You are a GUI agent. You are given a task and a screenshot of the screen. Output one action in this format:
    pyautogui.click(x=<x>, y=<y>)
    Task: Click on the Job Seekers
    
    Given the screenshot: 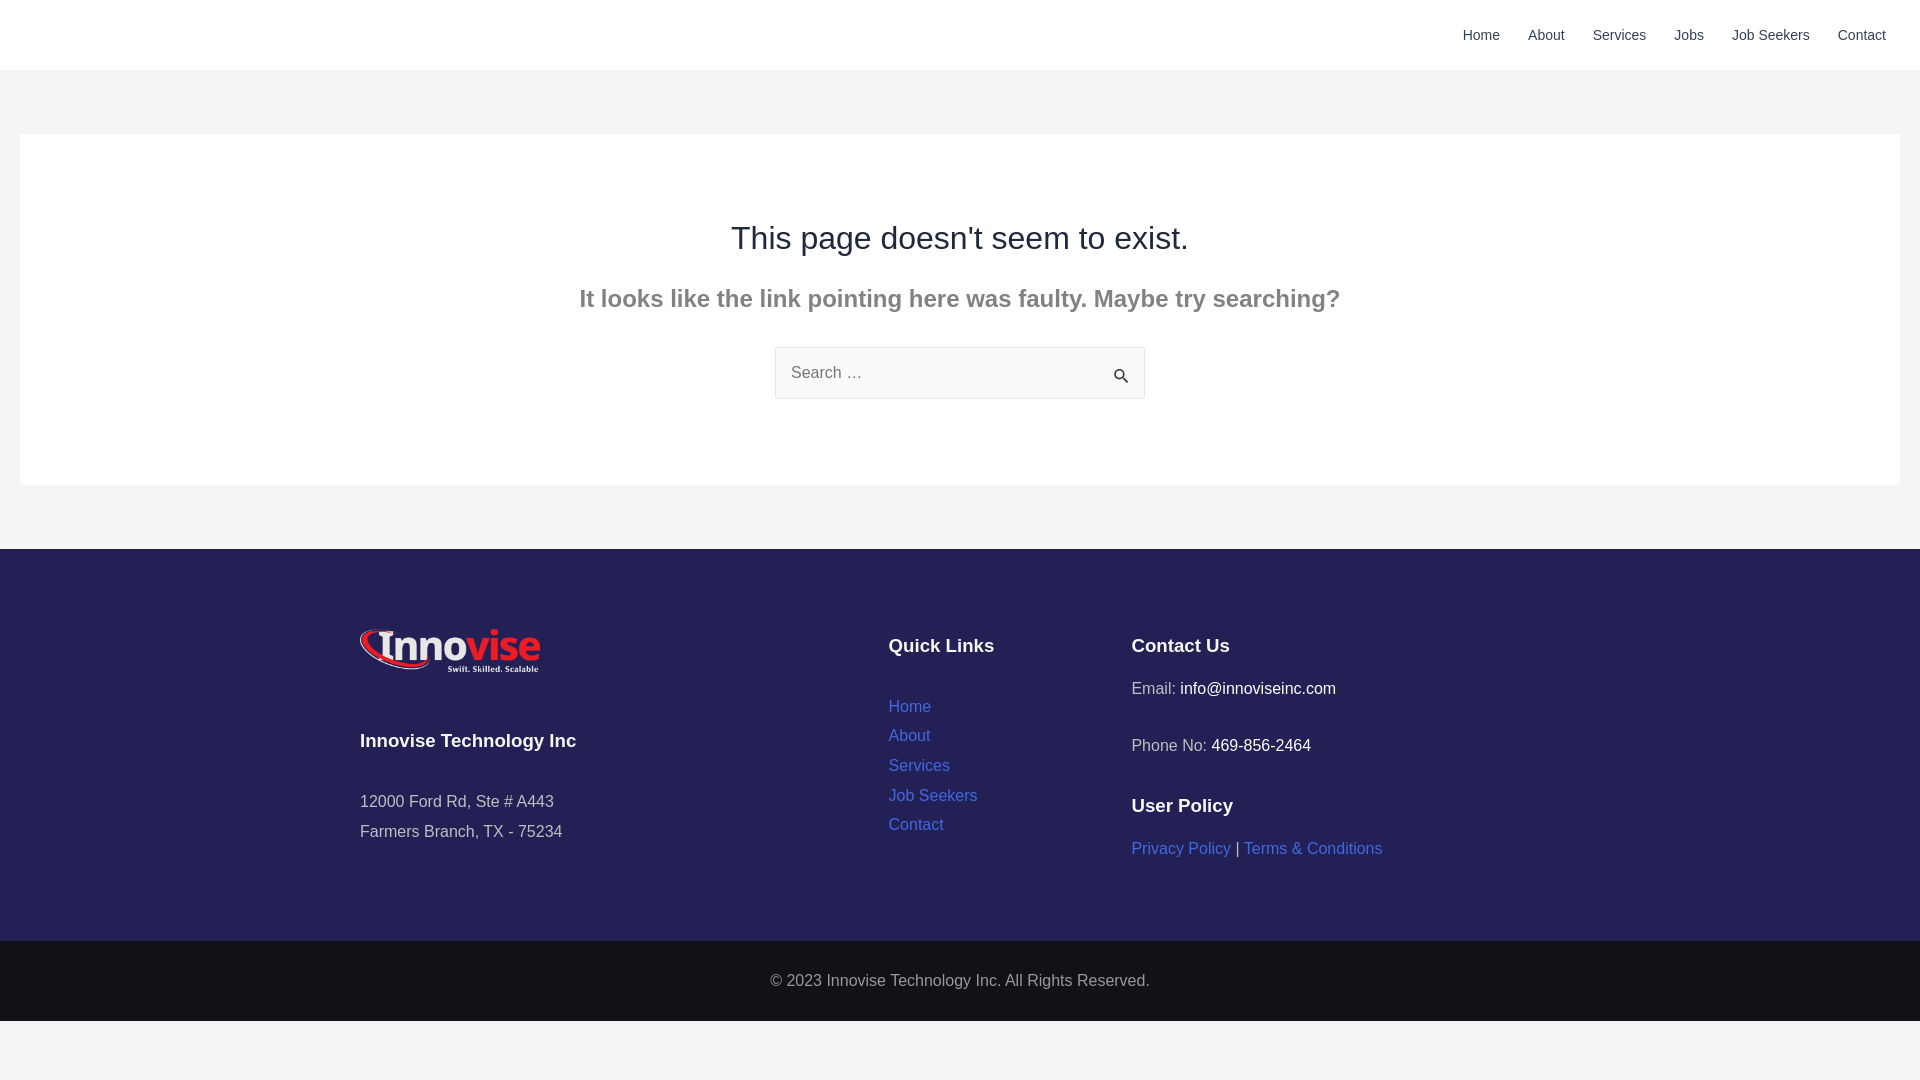 What is the action you would take?
    pyautogui.click(x=1771, y=35)
    